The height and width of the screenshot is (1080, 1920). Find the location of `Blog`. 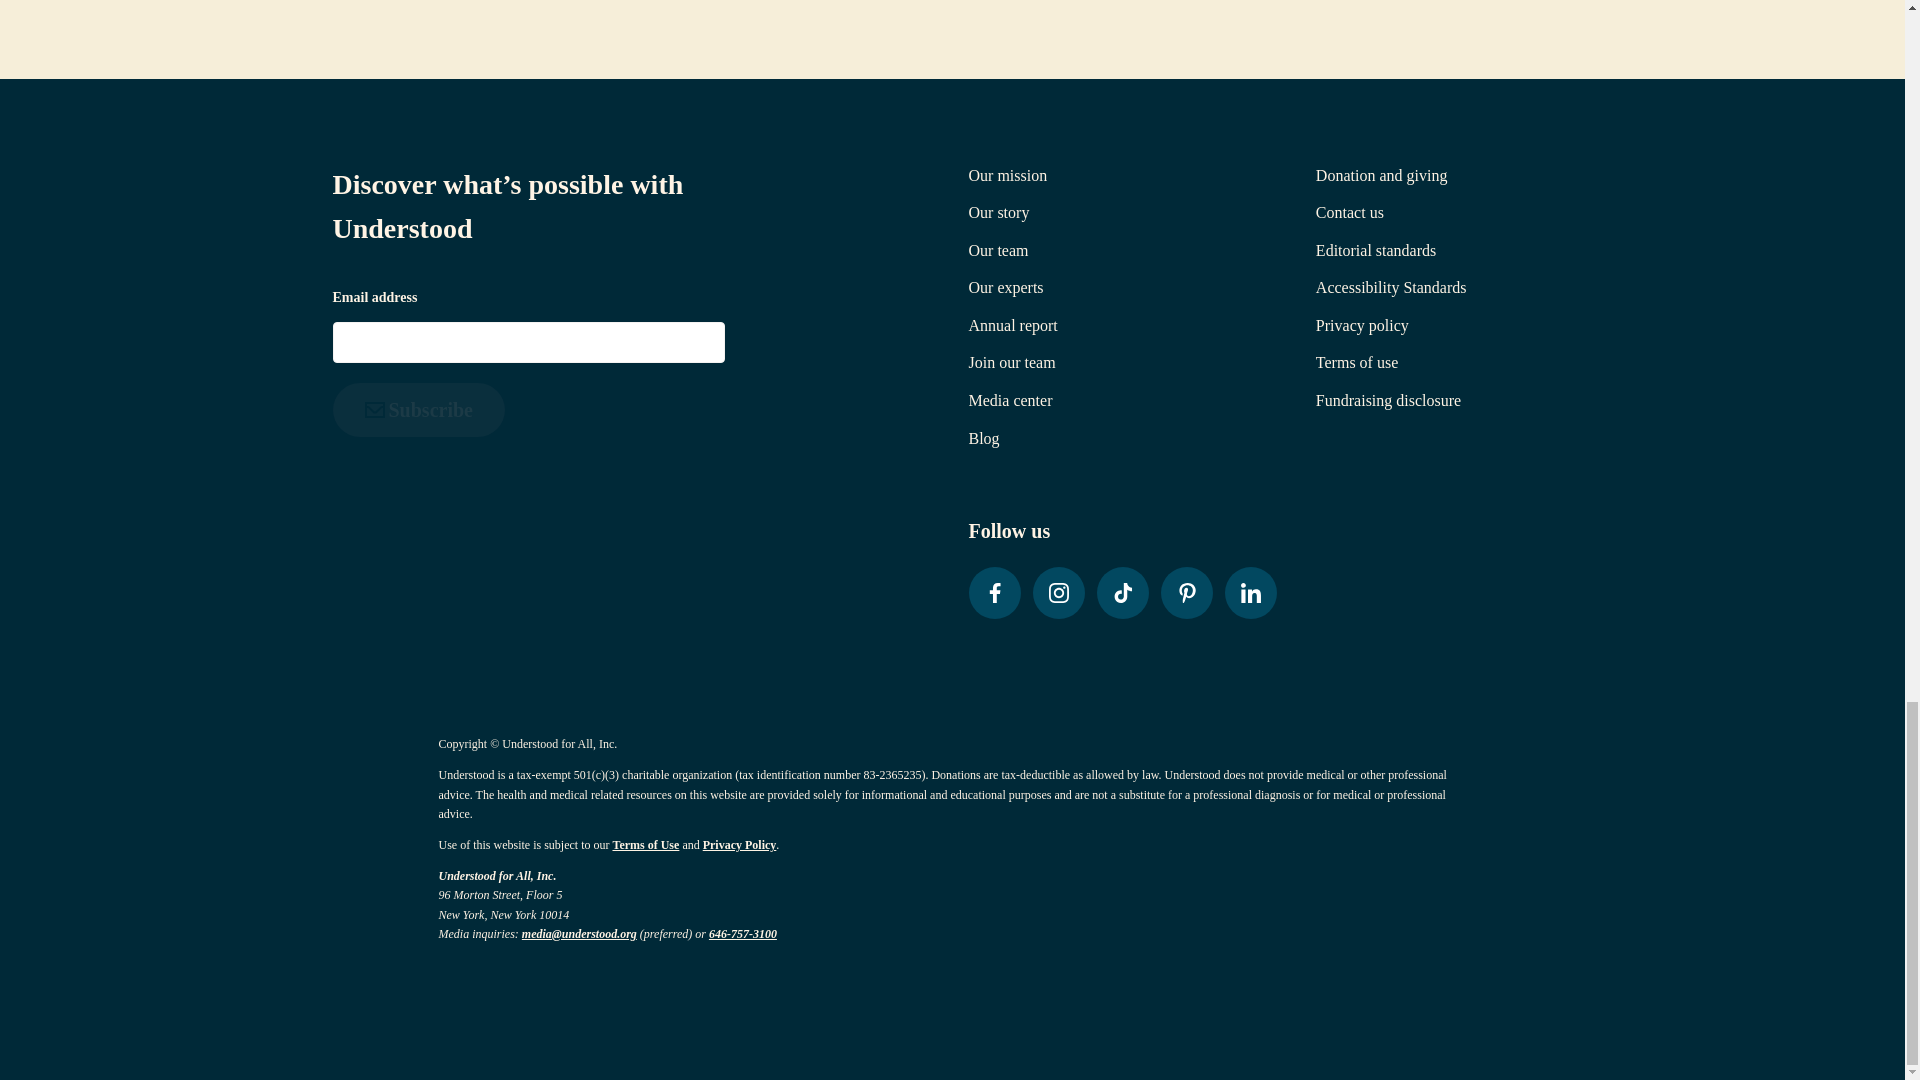

Blog is located at coordinates (982, 438).